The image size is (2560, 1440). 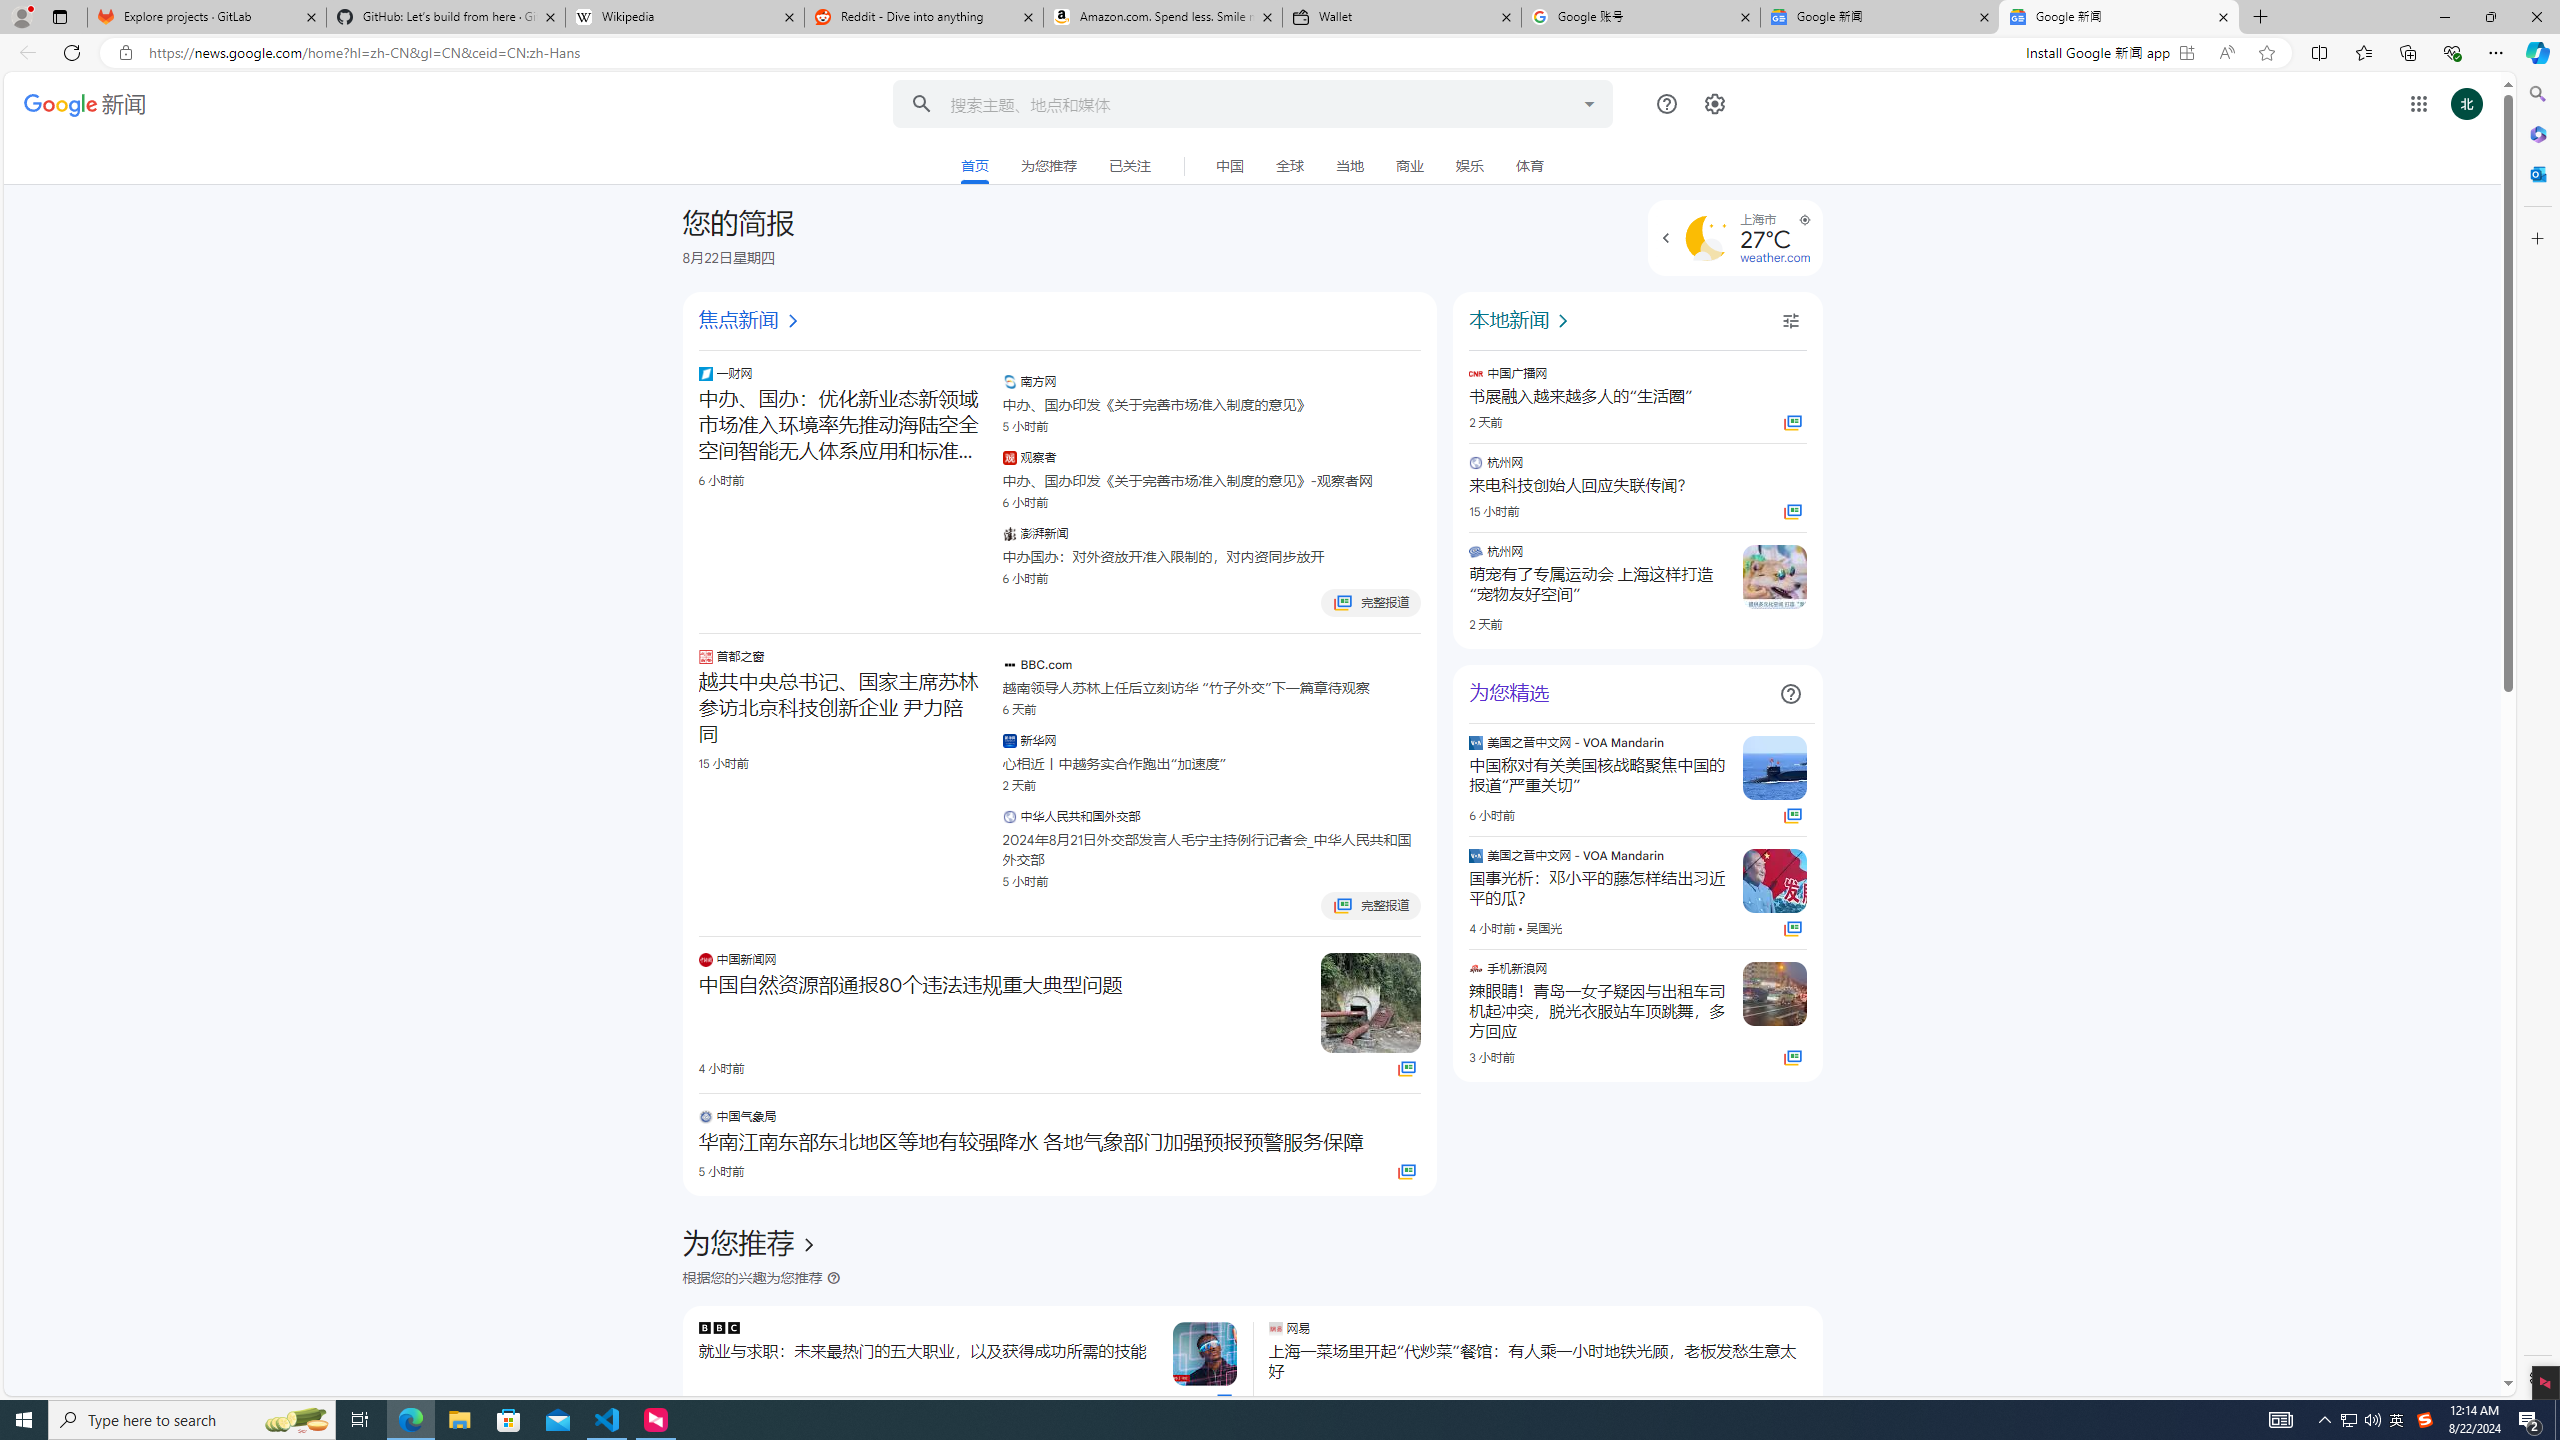 I want to click on Class: gb_E, so click(x=2419, y=104).